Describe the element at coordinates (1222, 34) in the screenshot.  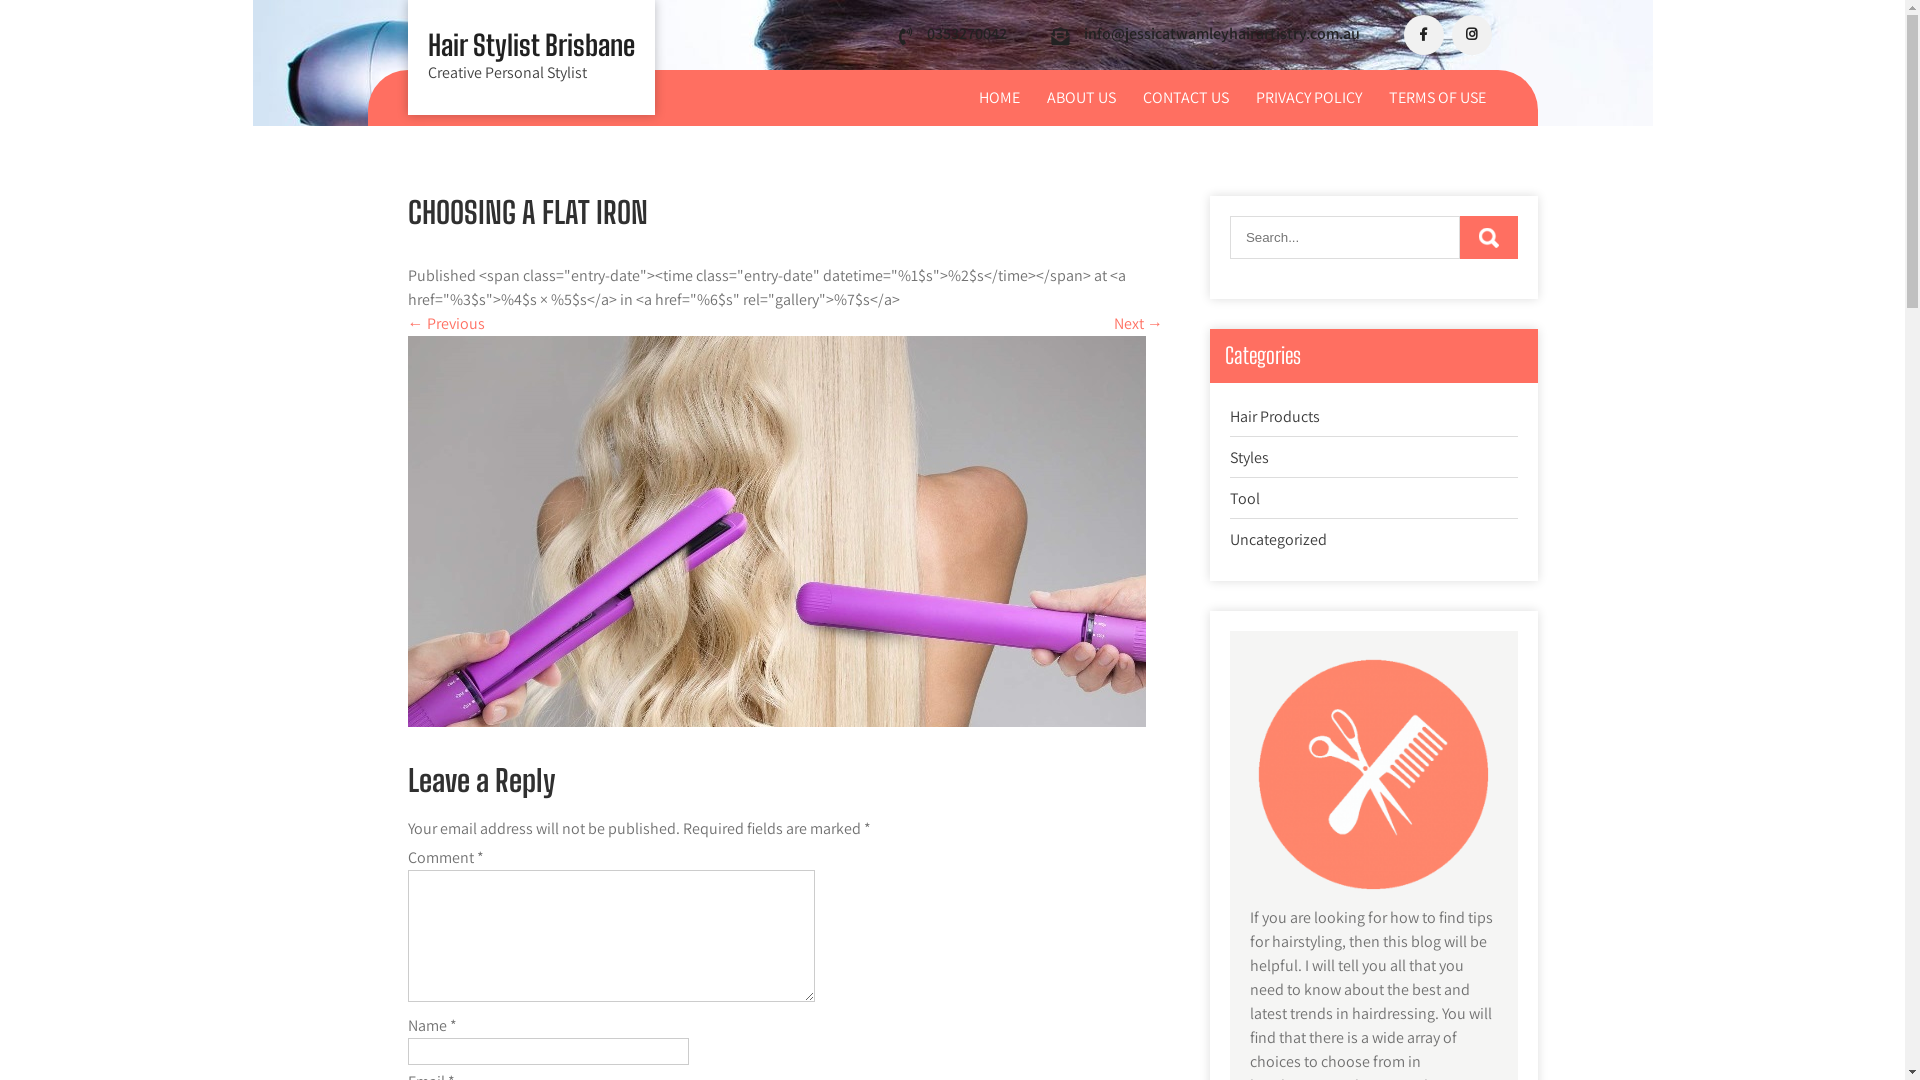
I see `info@jessicatwamleyhairartistry.com.au` at that location.